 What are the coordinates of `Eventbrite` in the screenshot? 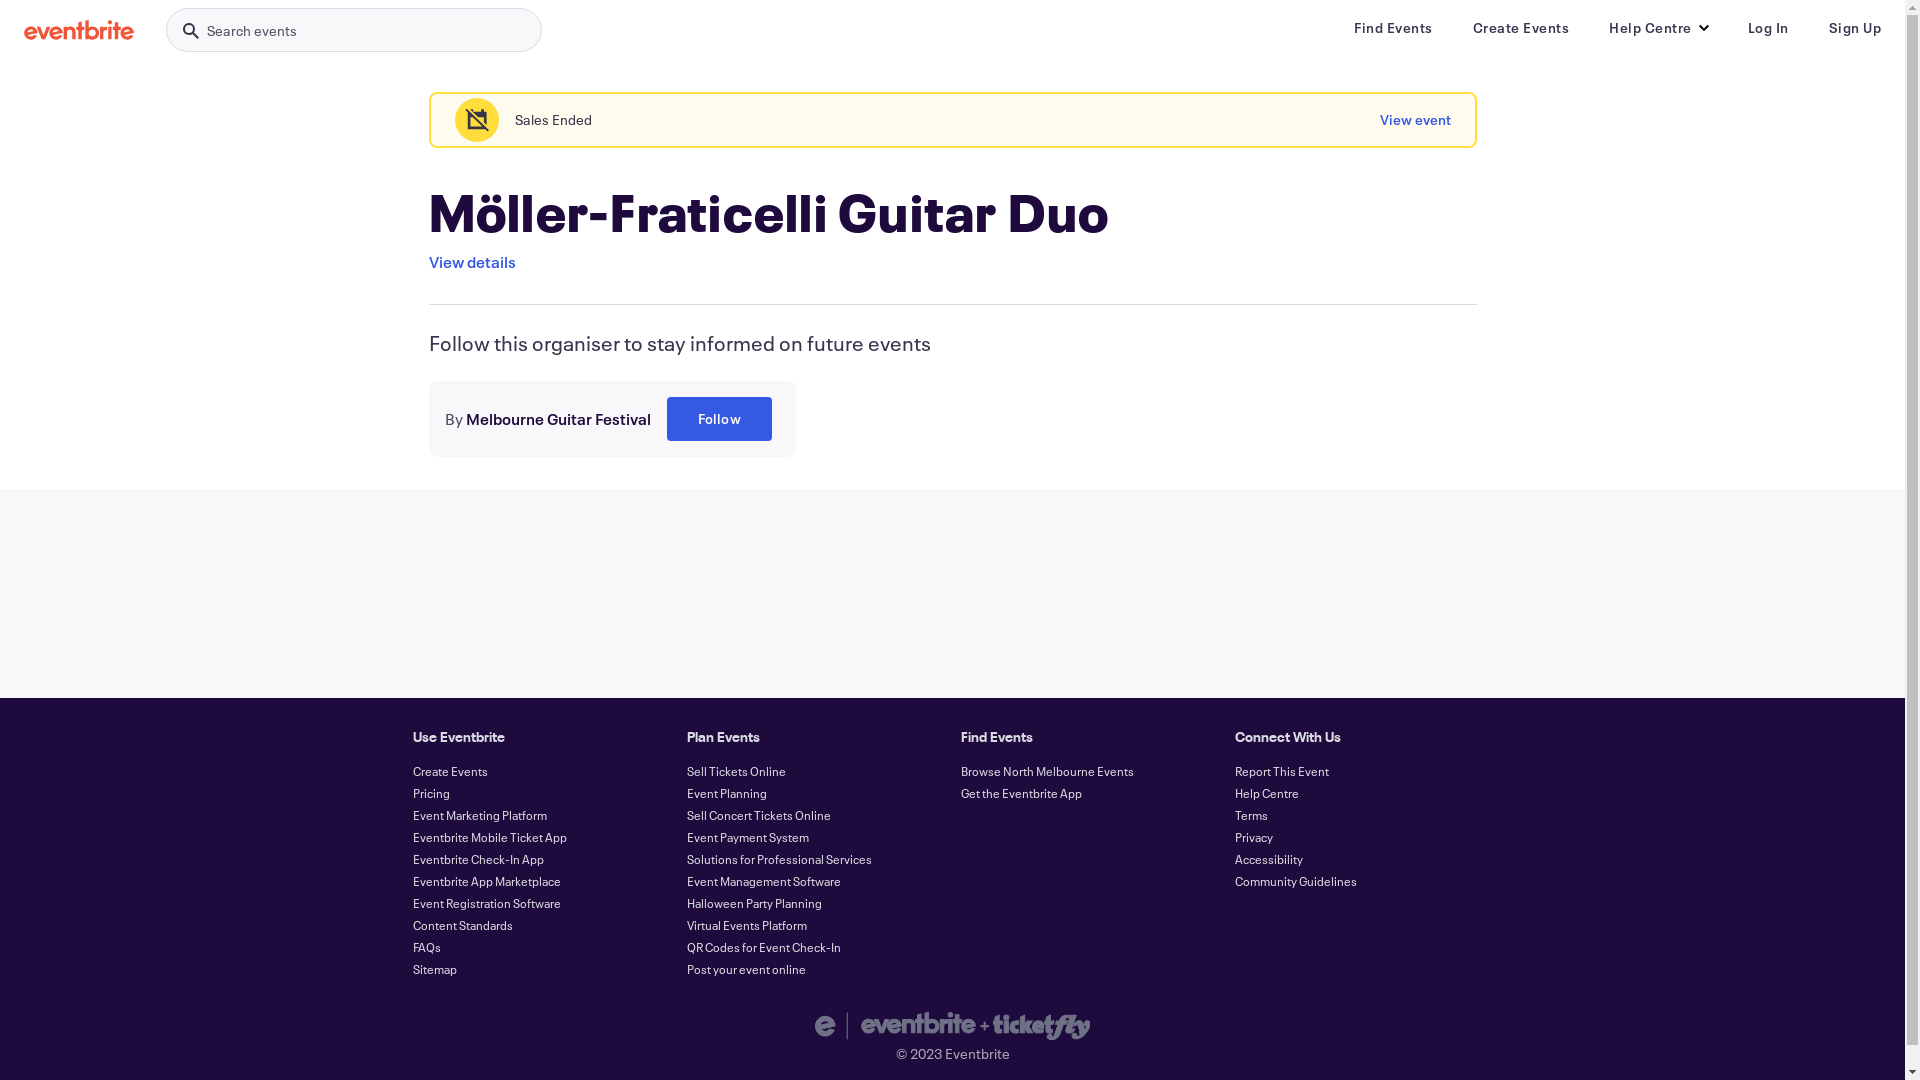 It's located at (79, 30).